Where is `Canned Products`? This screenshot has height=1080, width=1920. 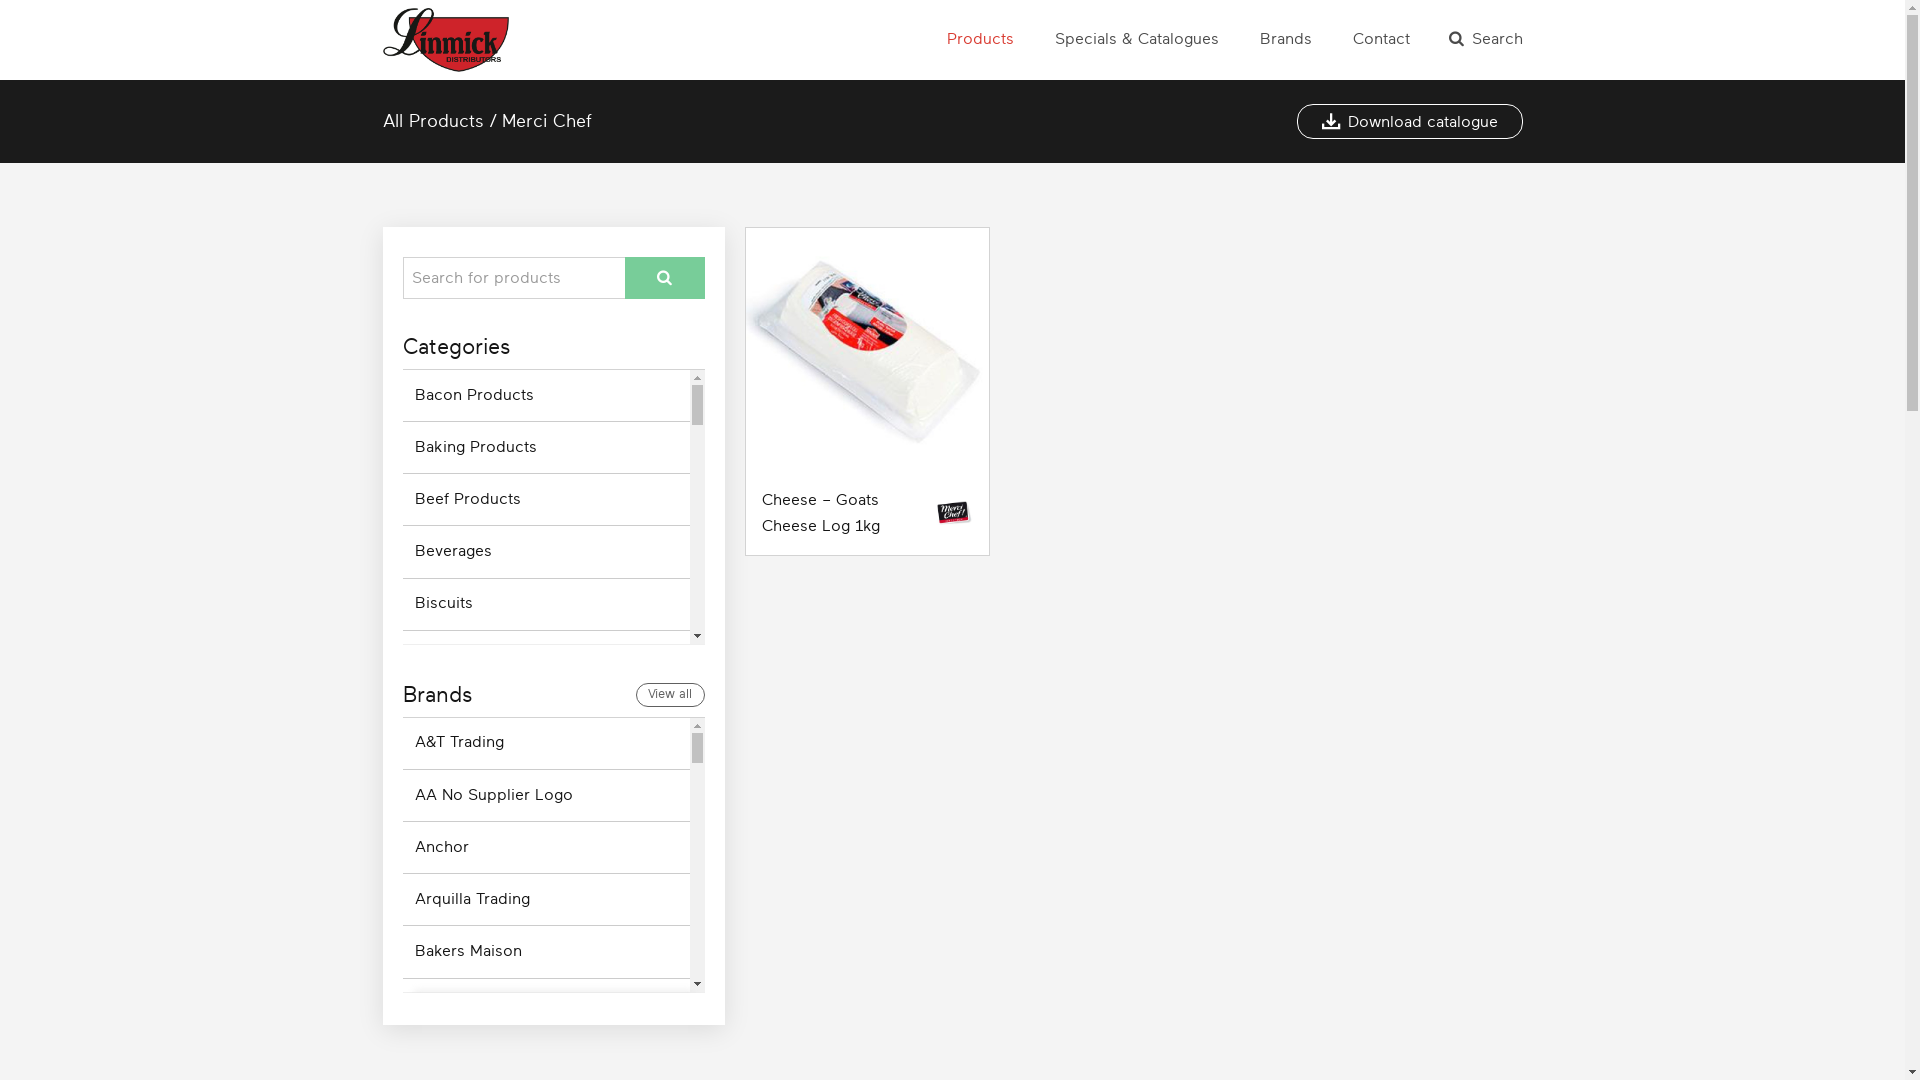
Canned Products is located at coordinates (546, 760).